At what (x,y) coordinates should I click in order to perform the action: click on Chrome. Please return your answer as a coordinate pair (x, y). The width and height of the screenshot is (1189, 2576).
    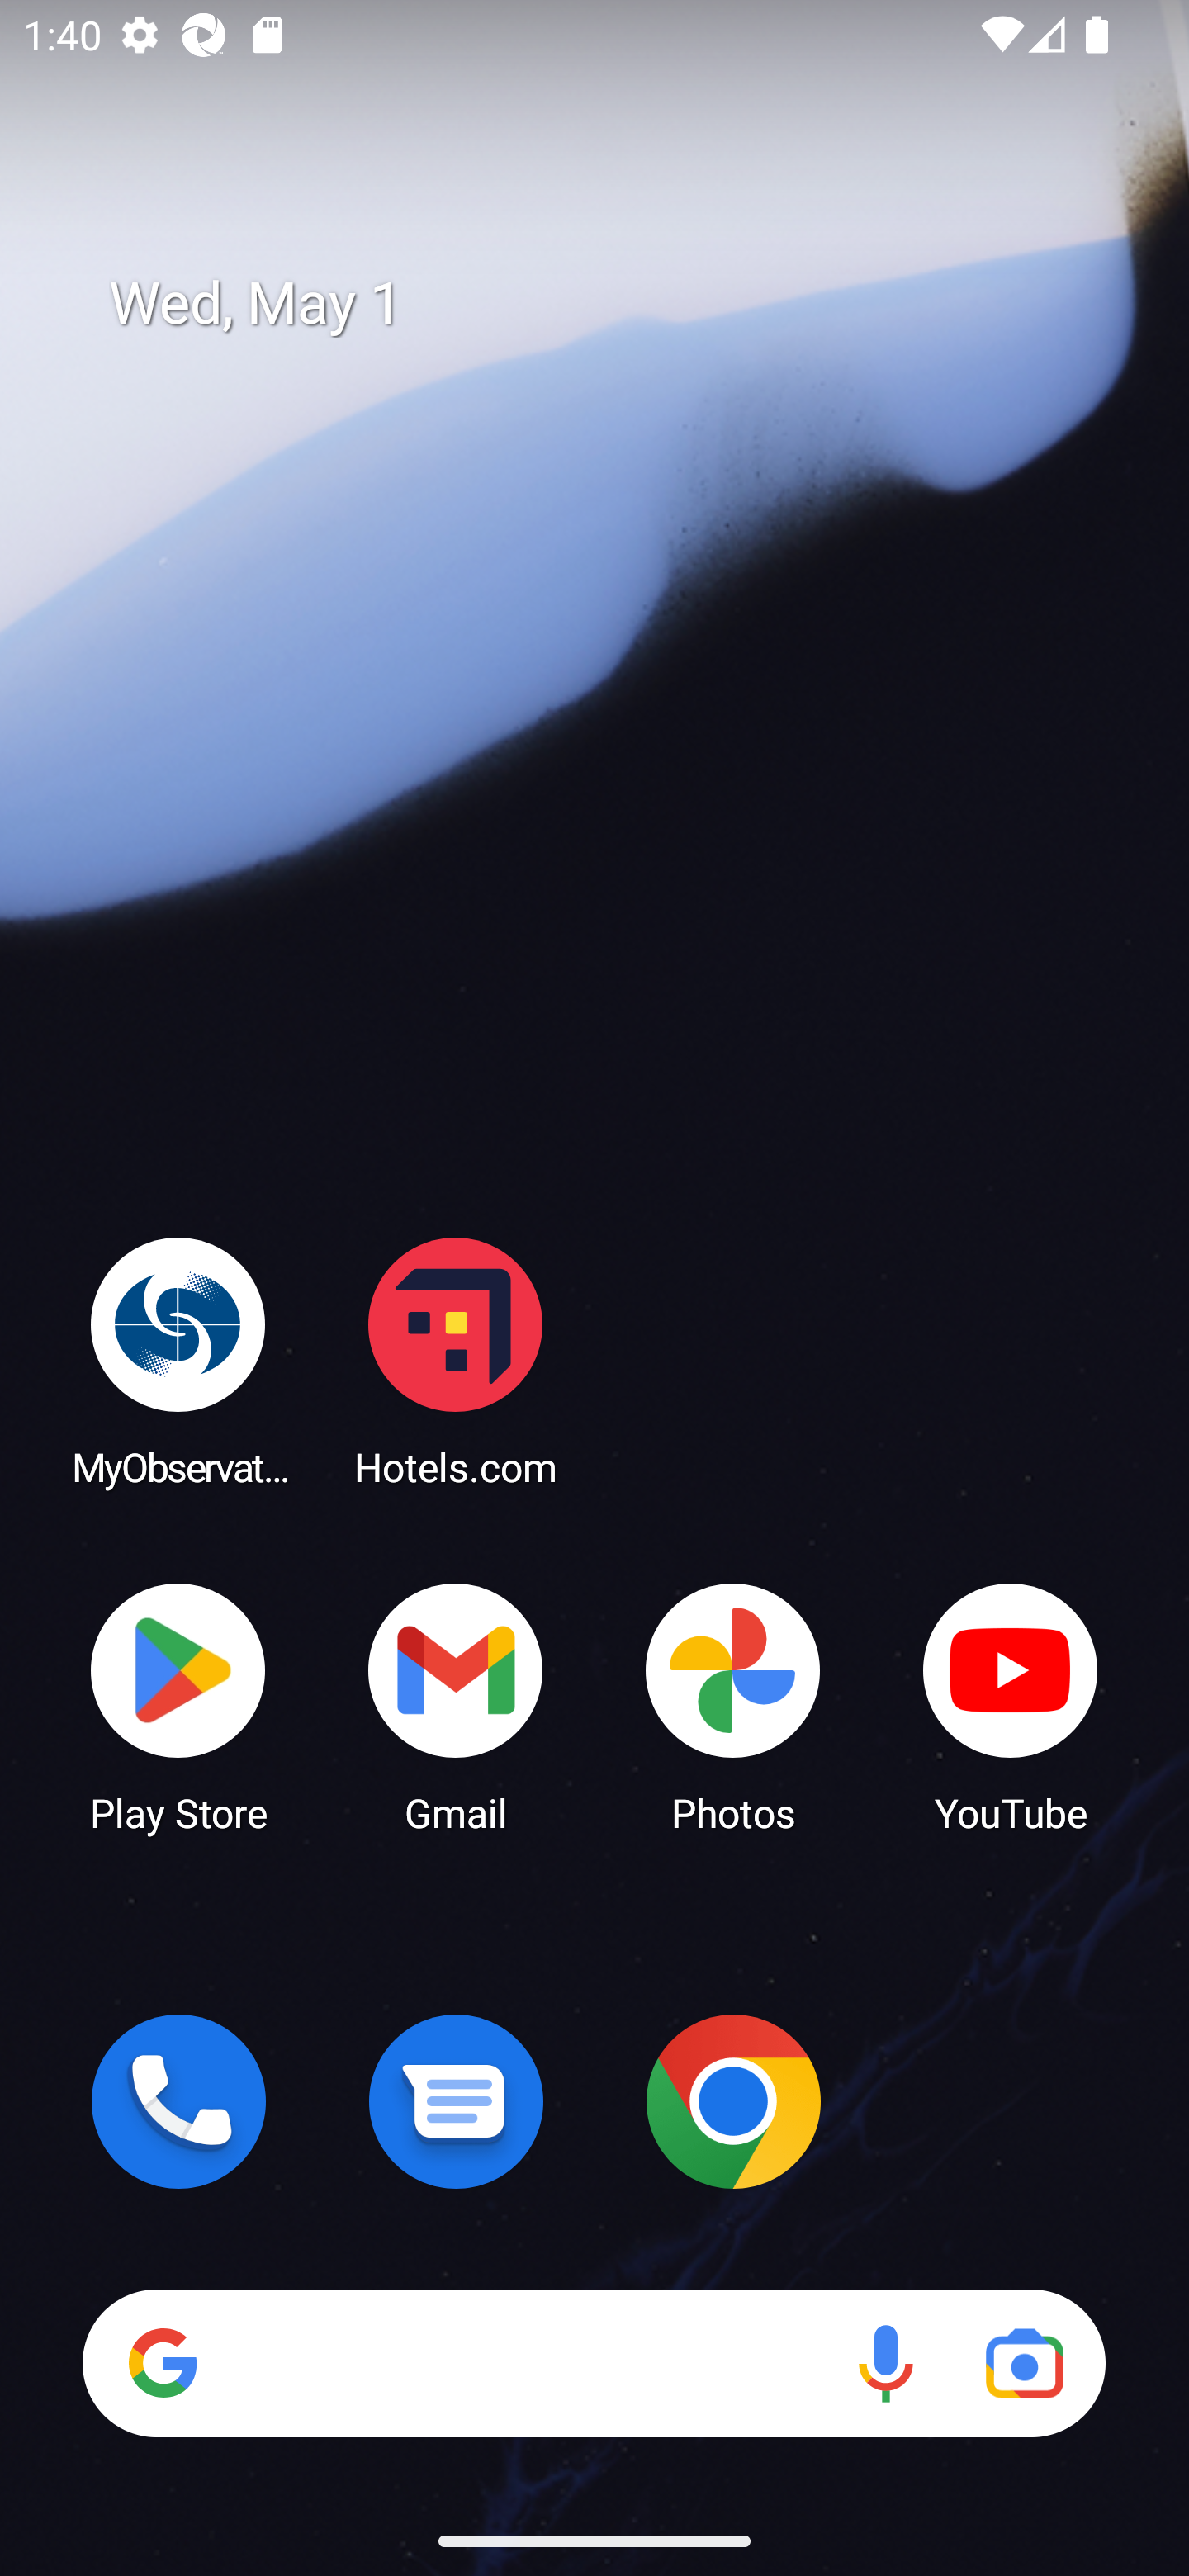
    Looking at the image, I should click on (733, 2101).